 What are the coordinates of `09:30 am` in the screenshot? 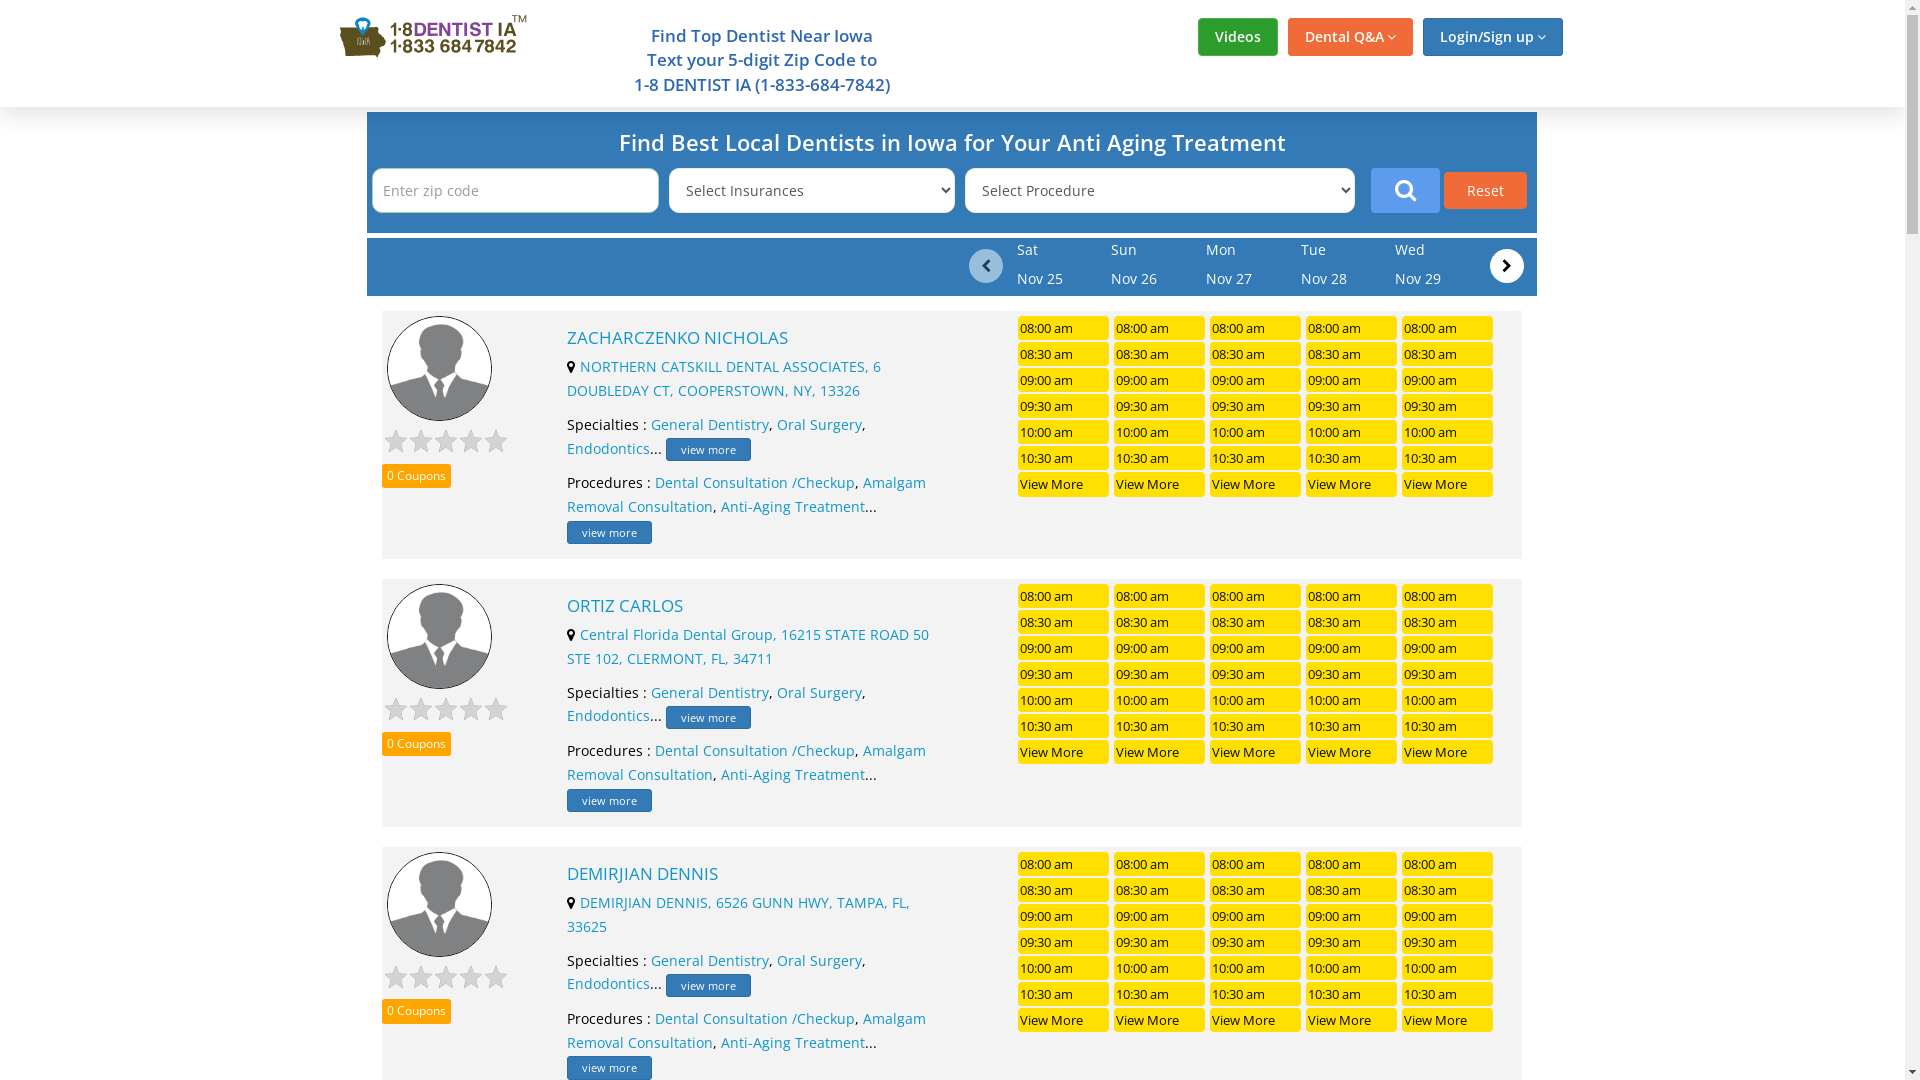 It's located at (1352, 942).